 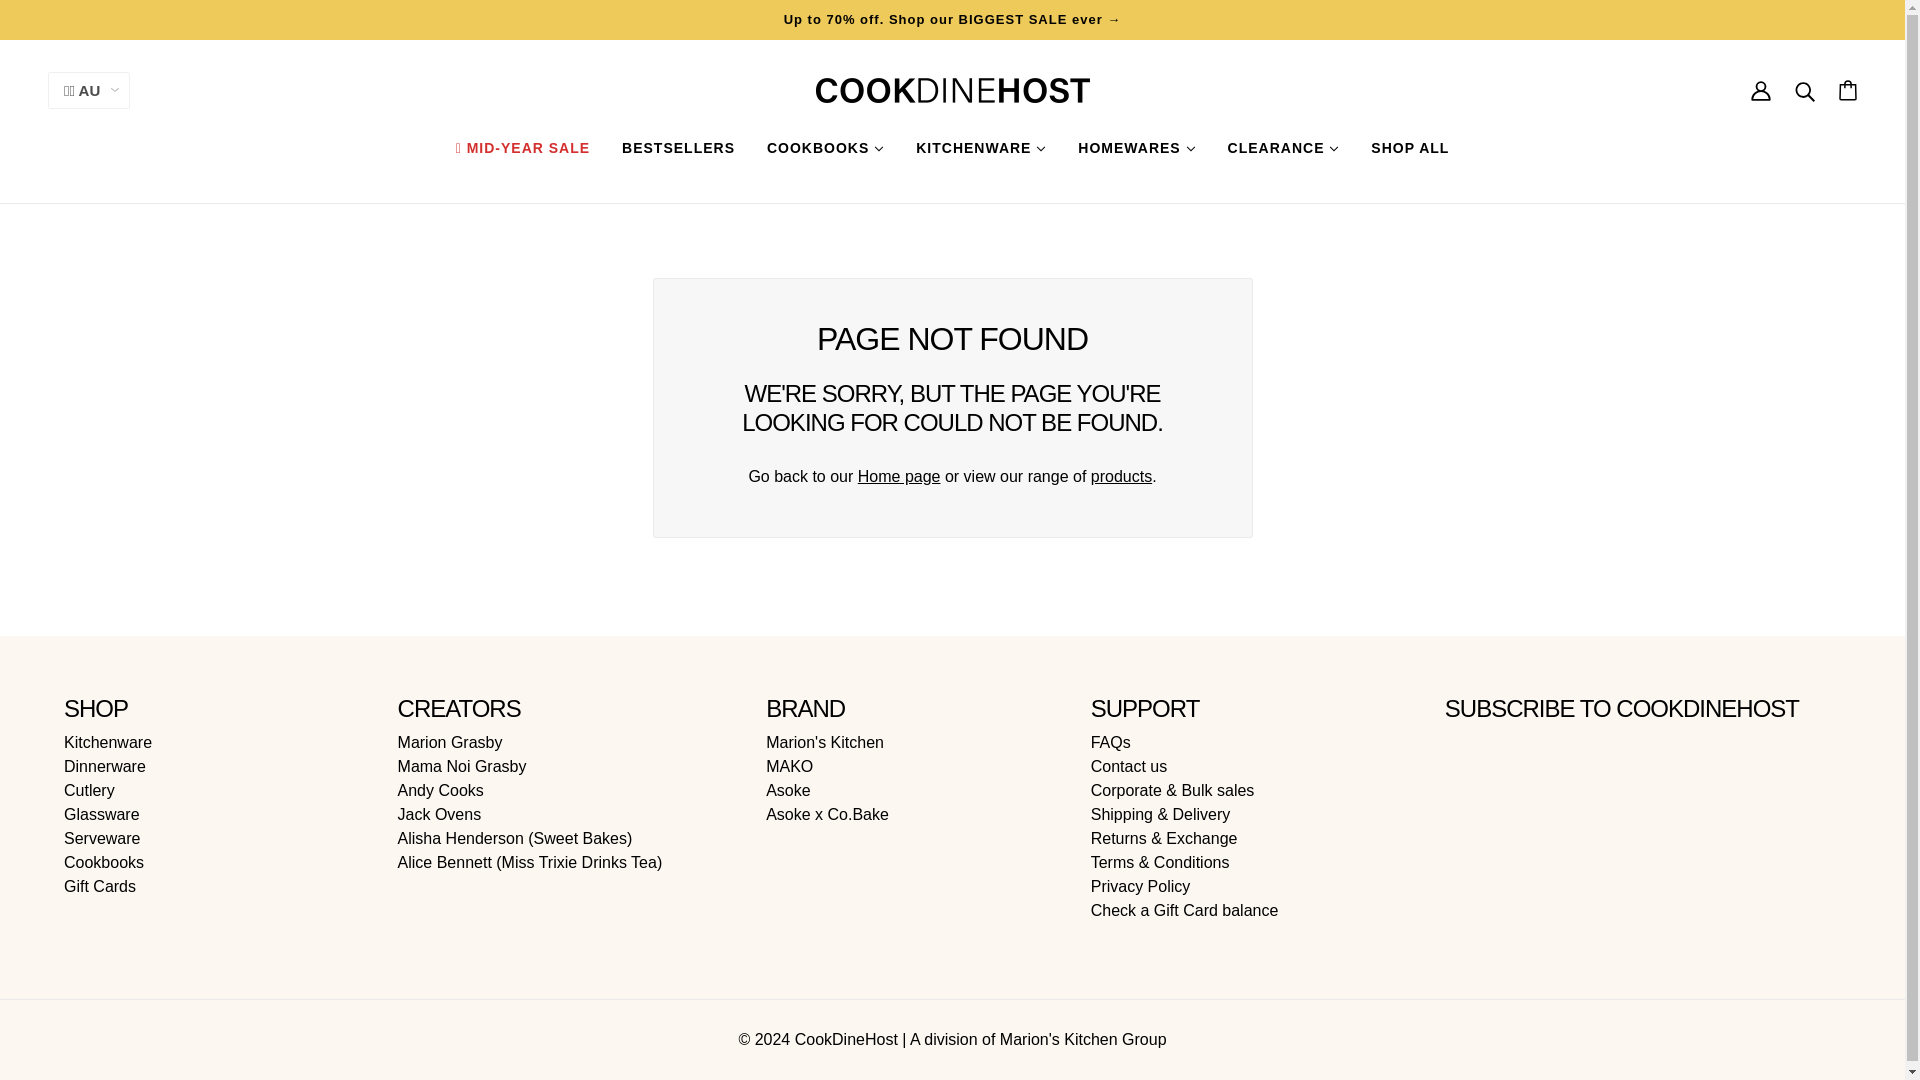 I want to click on Marion's Kitchen, so click(x=824, y=742).